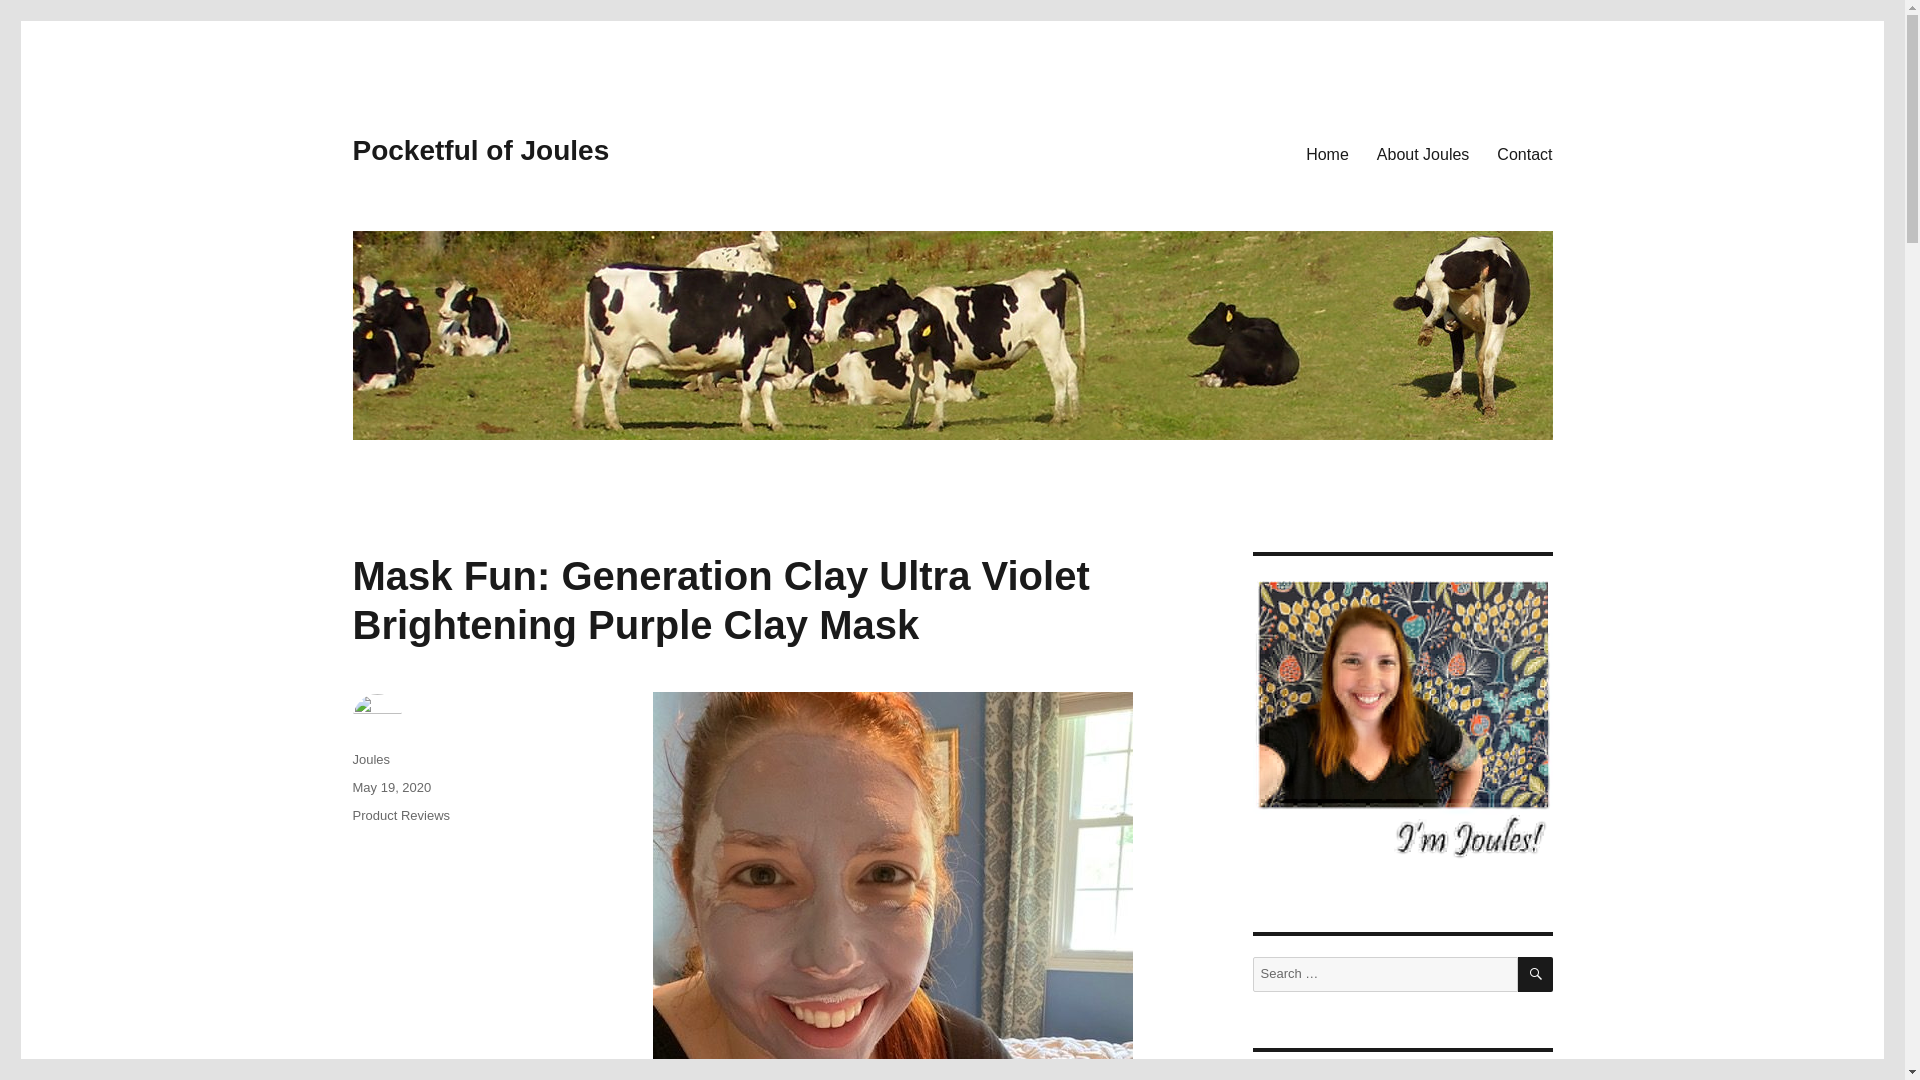  What do you see at coordinates (390, 786) in the screenshot?
I see `May 19, 2020` at bounding box center [390, 786].